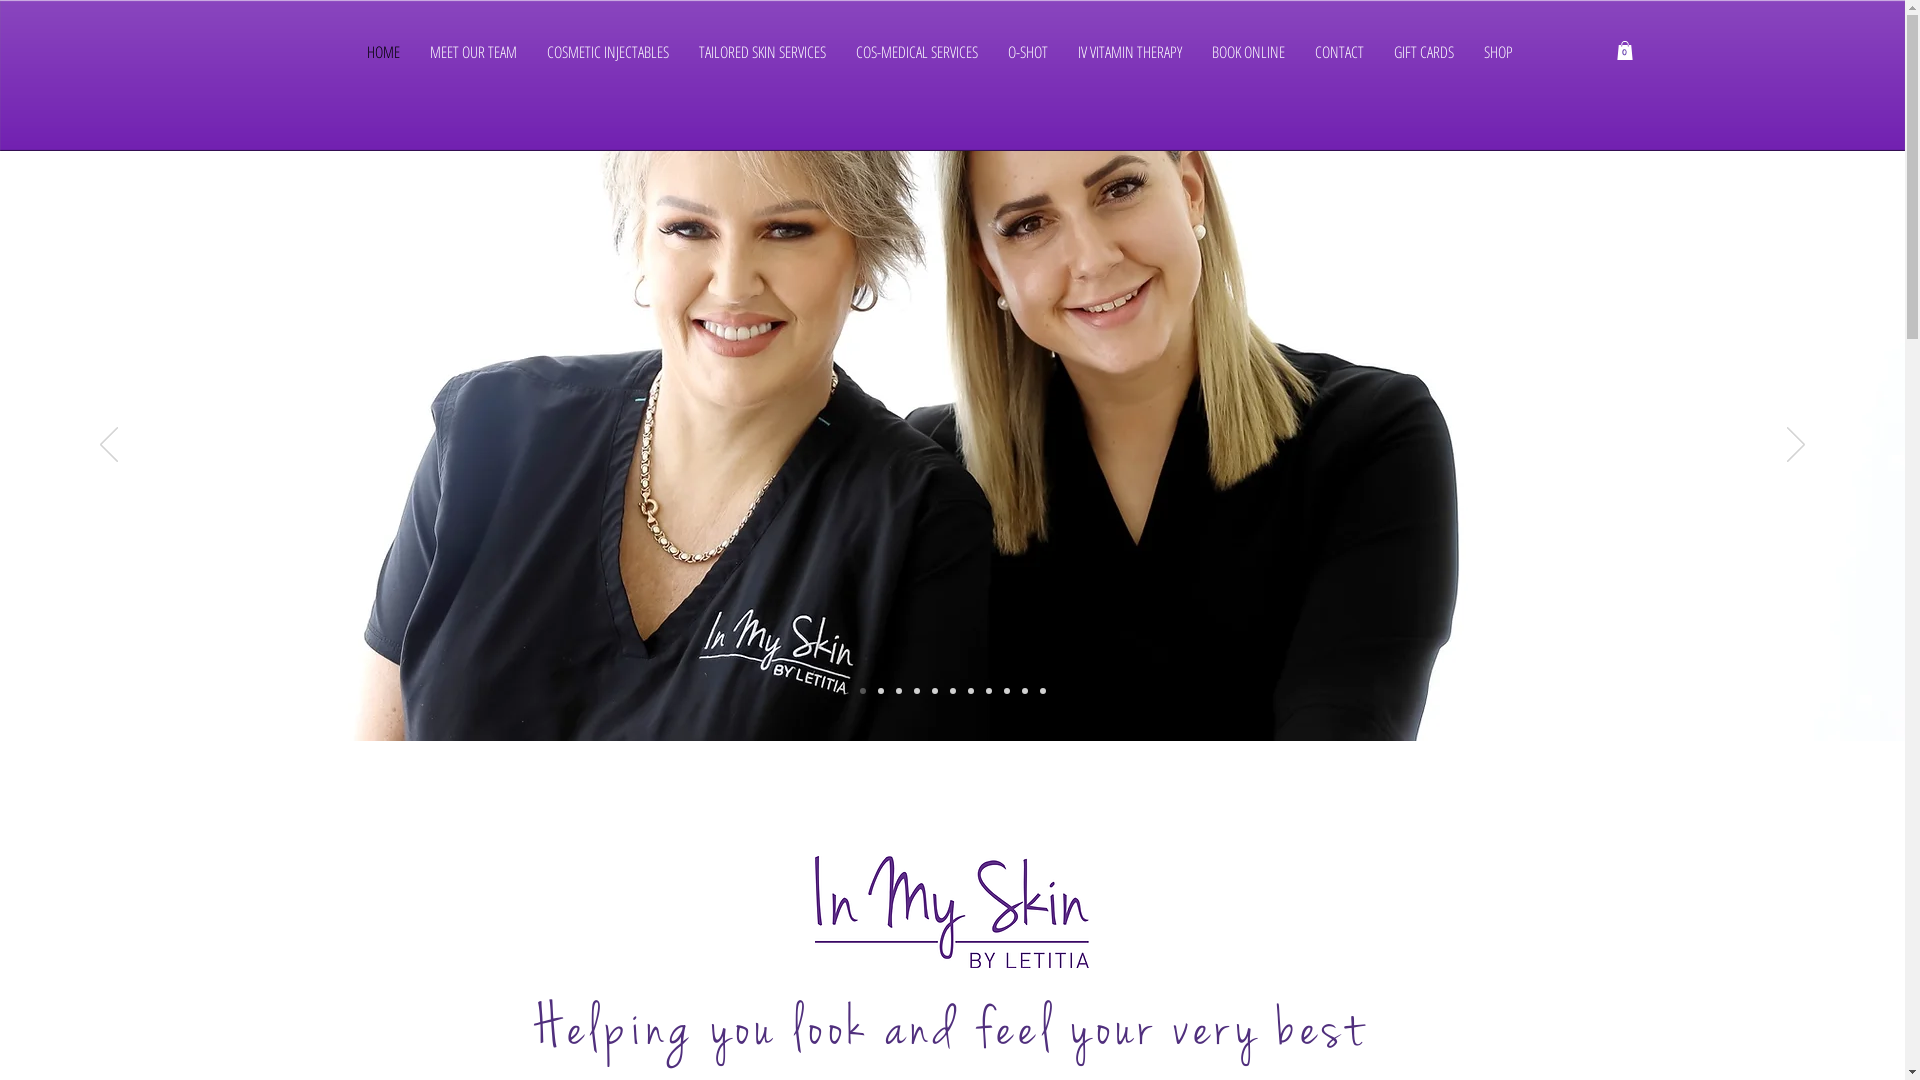  I want to click on BOOK ONLINE, so click(1248, 66).